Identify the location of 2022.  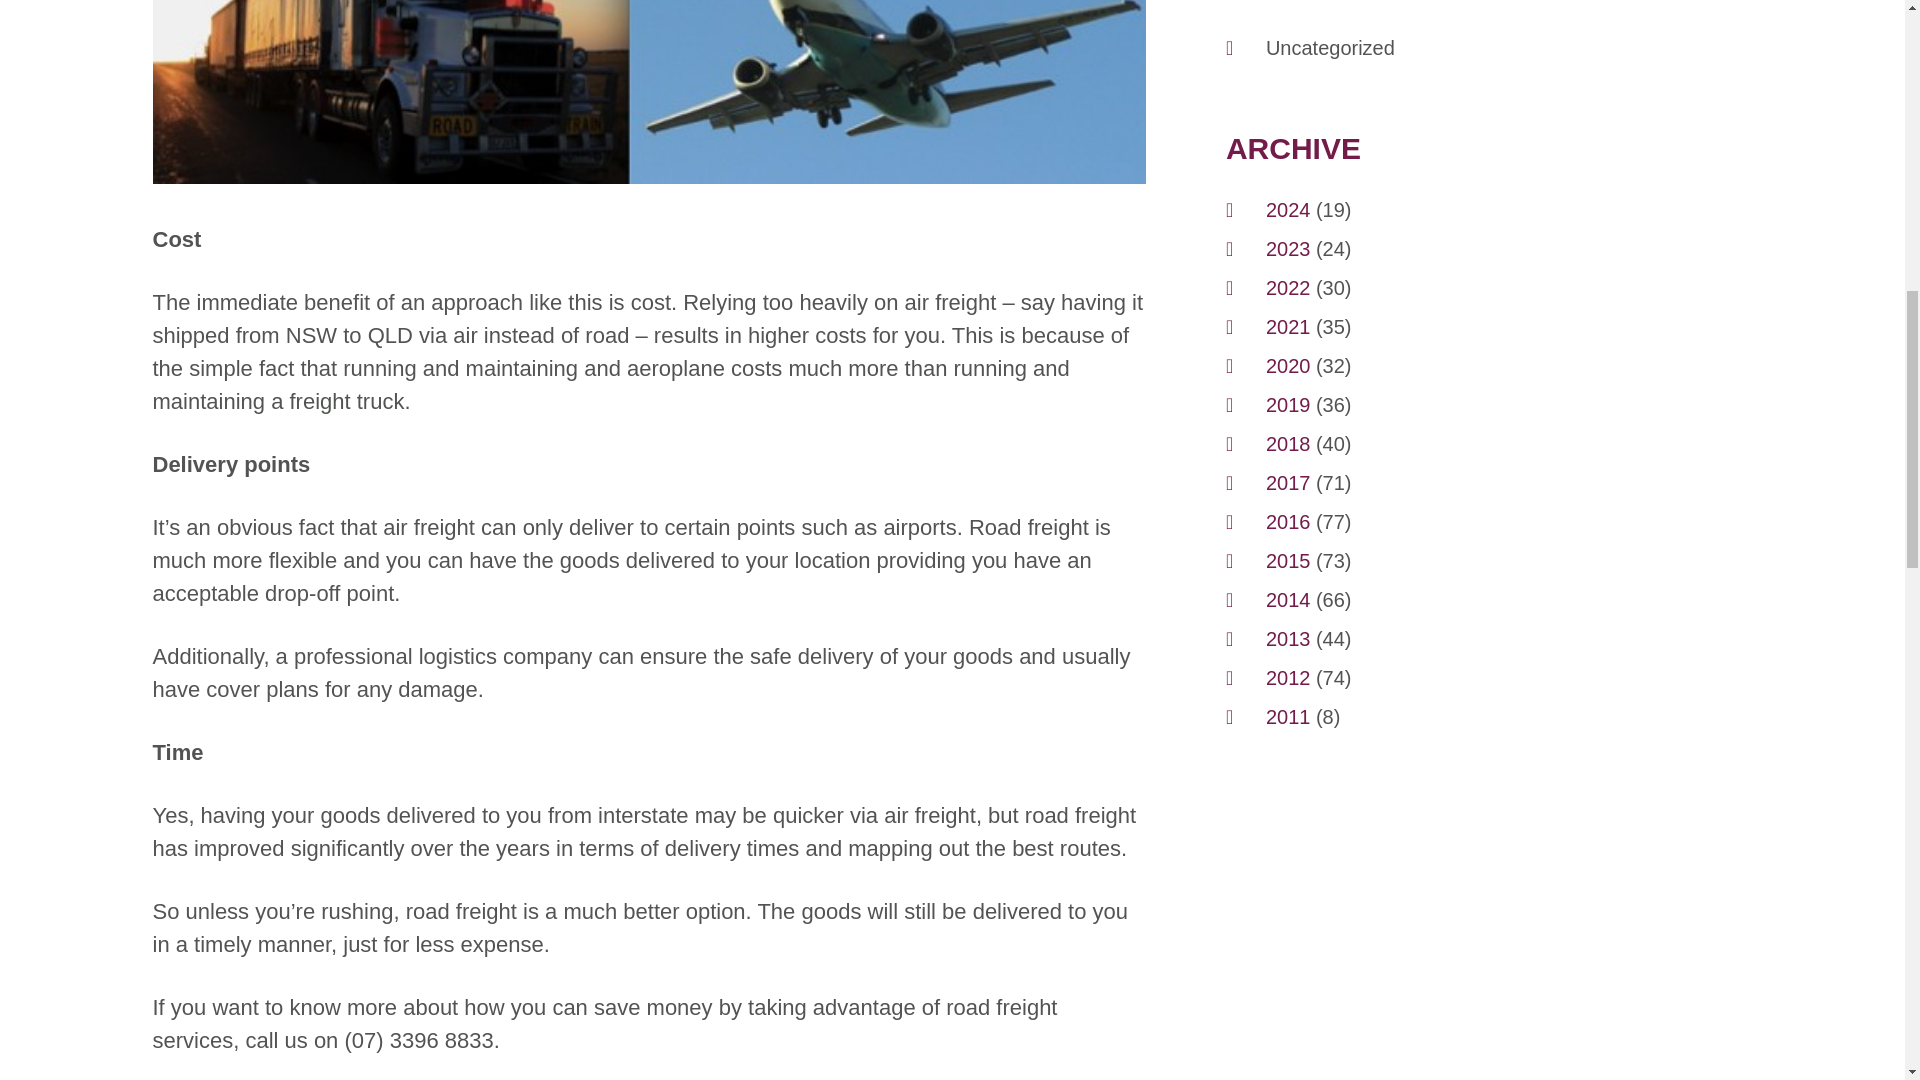
(1288, 287).